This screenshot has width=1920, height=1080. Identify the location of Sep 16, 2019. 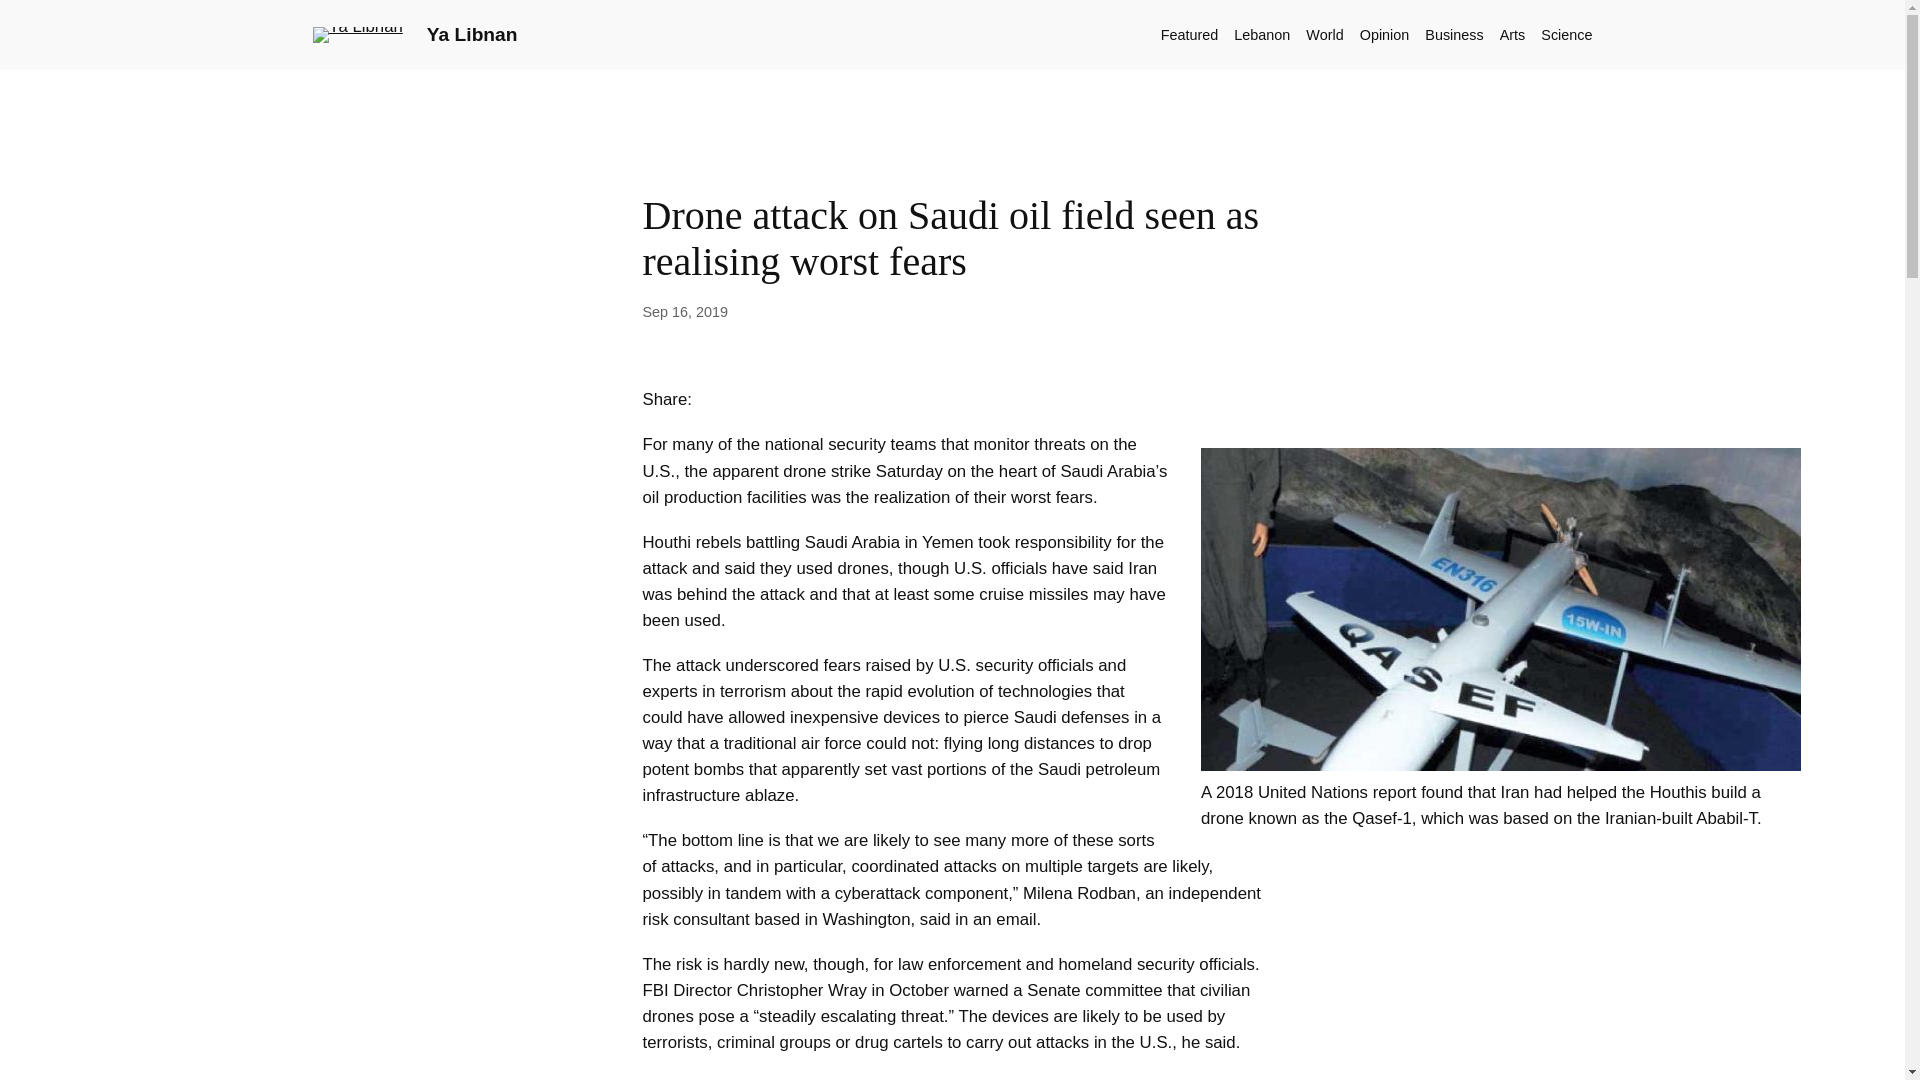
(684, 311).